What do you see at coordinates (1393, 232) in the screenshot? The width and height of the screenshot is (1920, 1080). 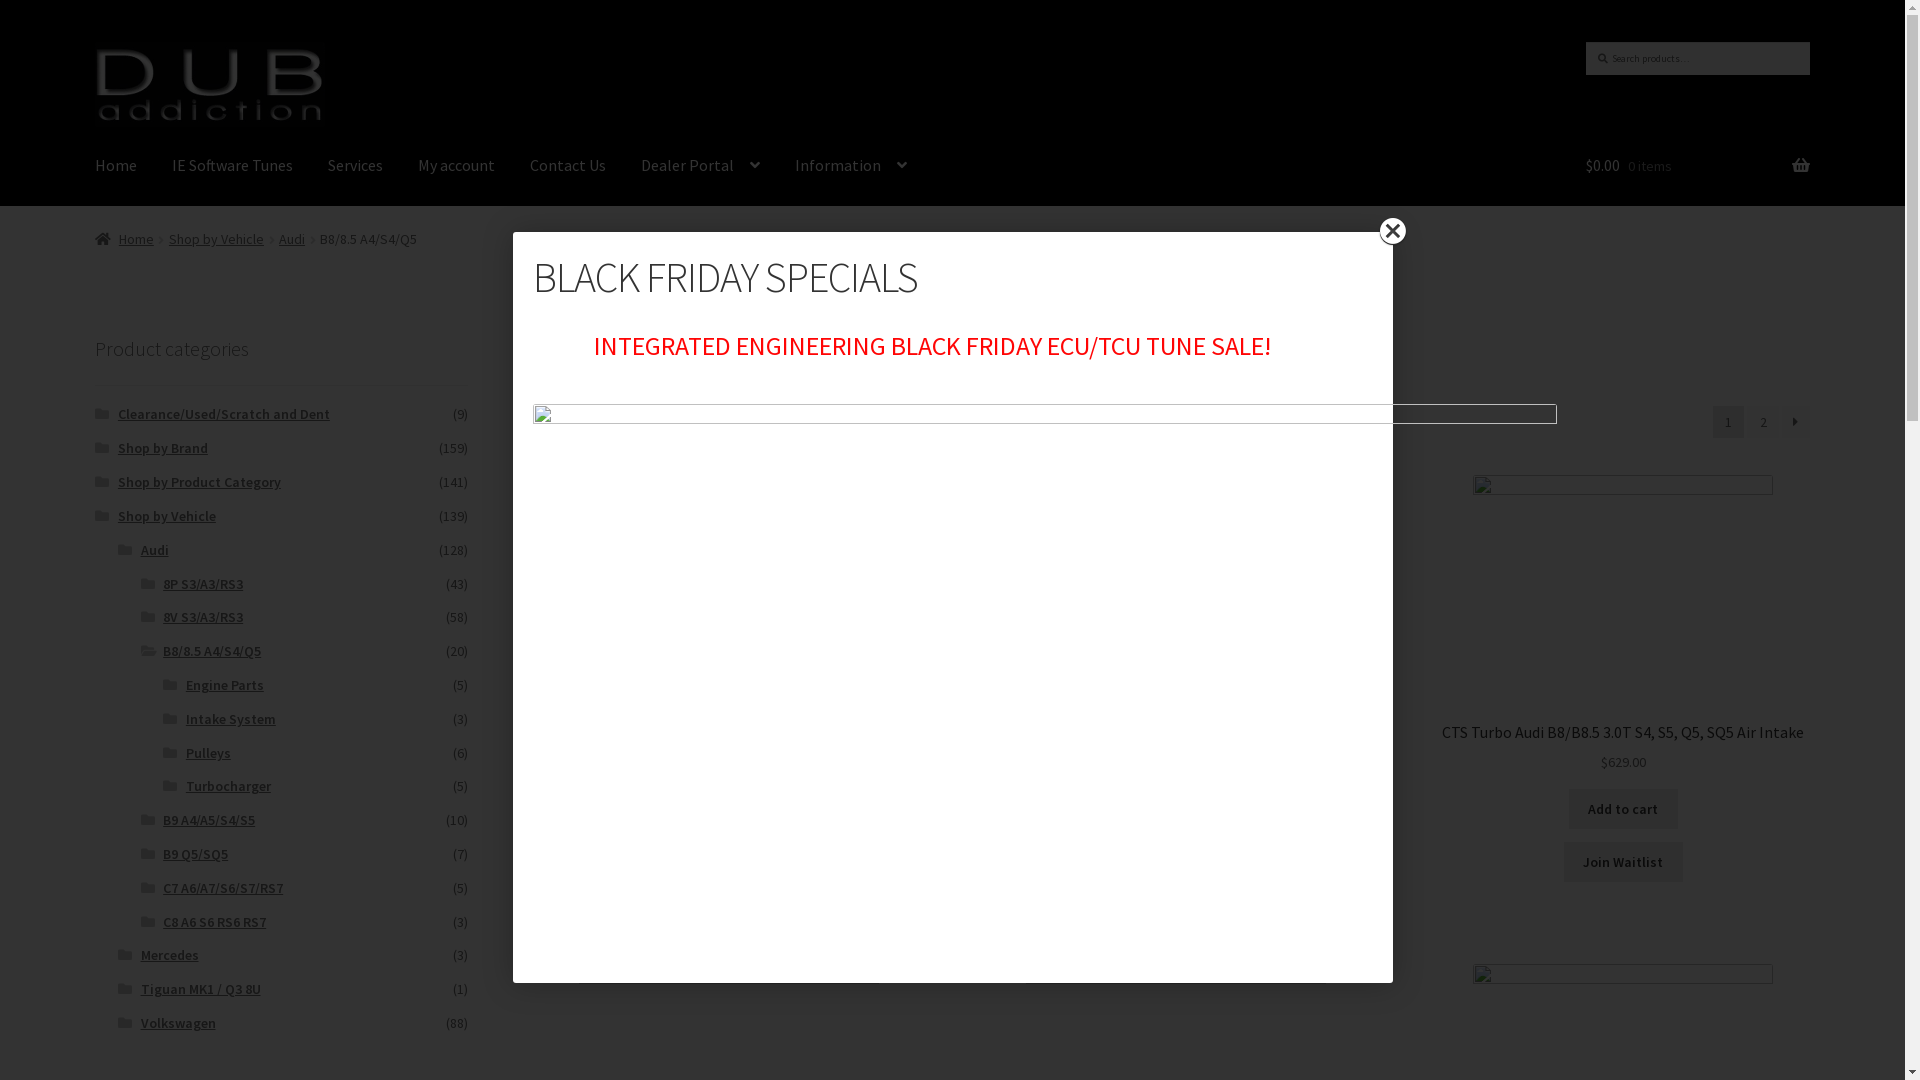 I see `Close` at bounding box center [1393, 232].